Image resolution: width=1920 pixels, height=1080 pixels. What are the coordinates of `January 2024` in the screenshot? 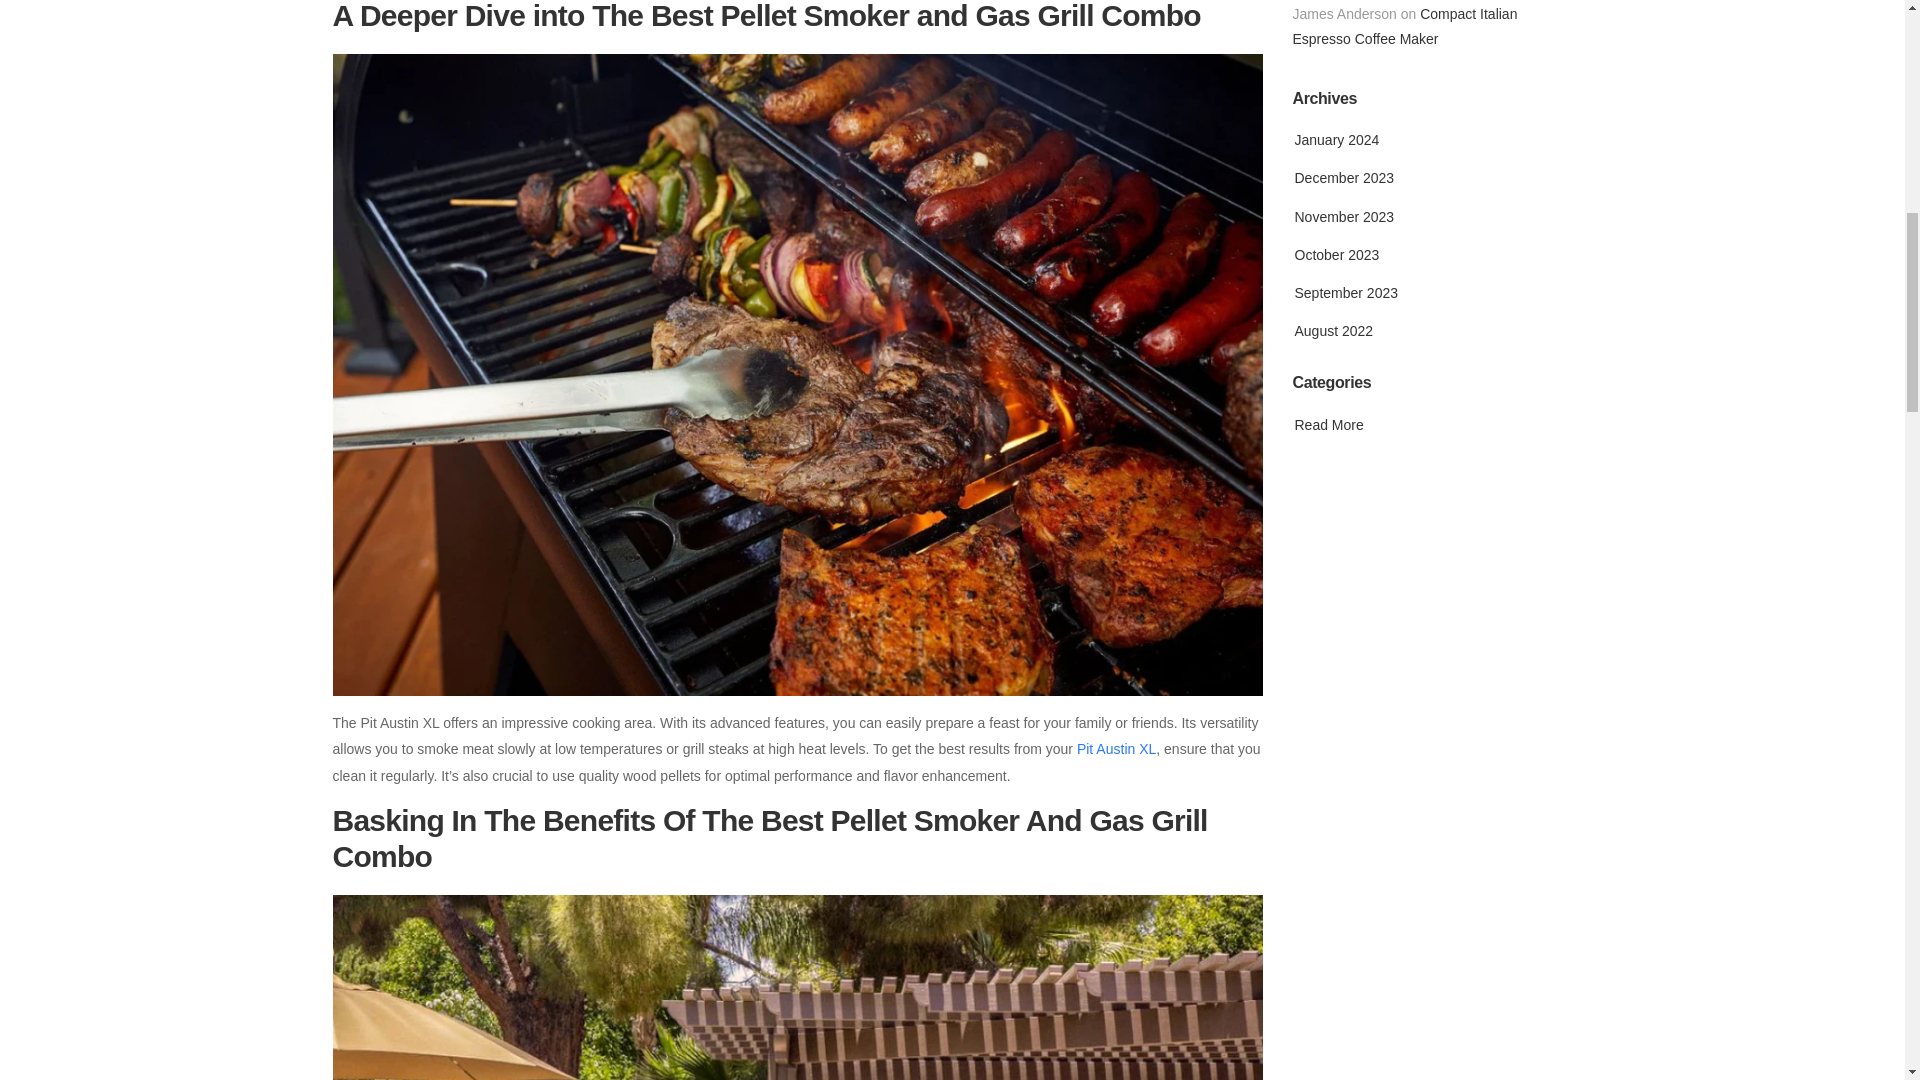 It's located at (1335, 139).